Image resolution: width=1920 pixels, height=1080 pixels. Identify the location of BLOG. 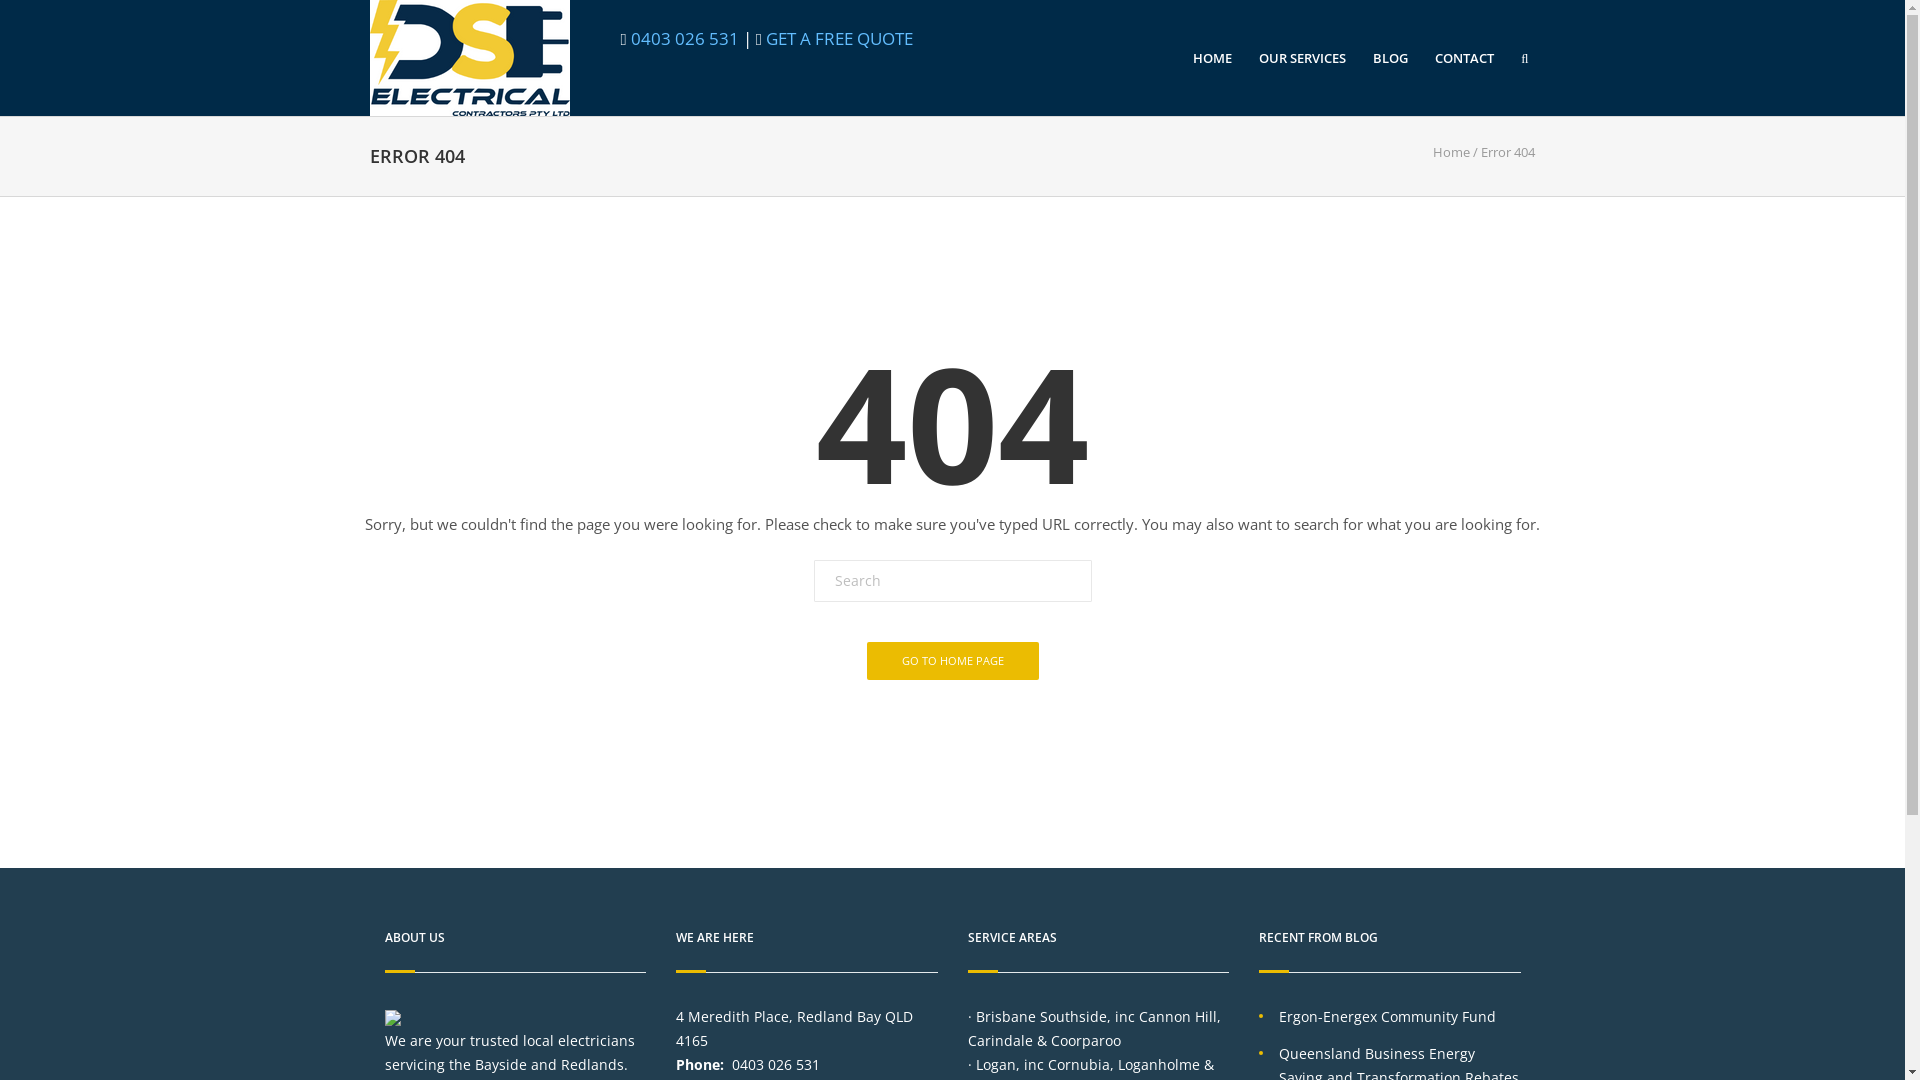
(1390, 58).